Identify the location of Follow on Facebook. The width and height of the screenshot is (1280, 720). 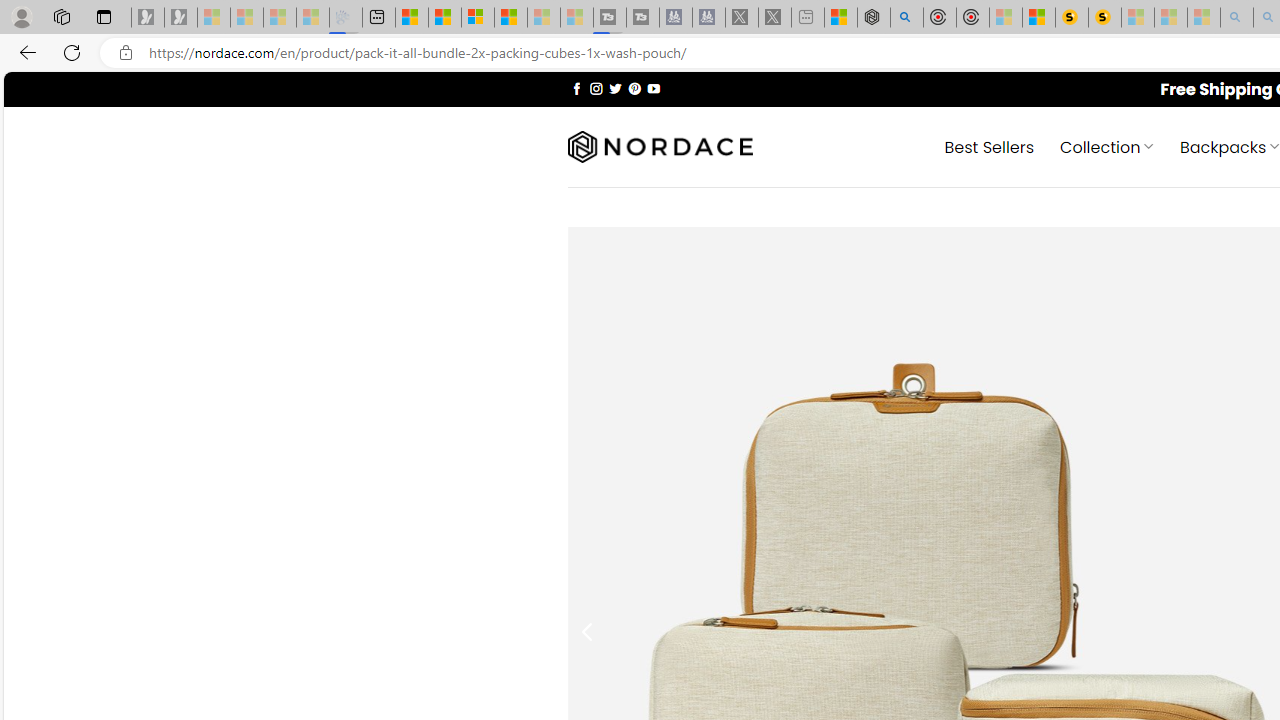
(576, 88).